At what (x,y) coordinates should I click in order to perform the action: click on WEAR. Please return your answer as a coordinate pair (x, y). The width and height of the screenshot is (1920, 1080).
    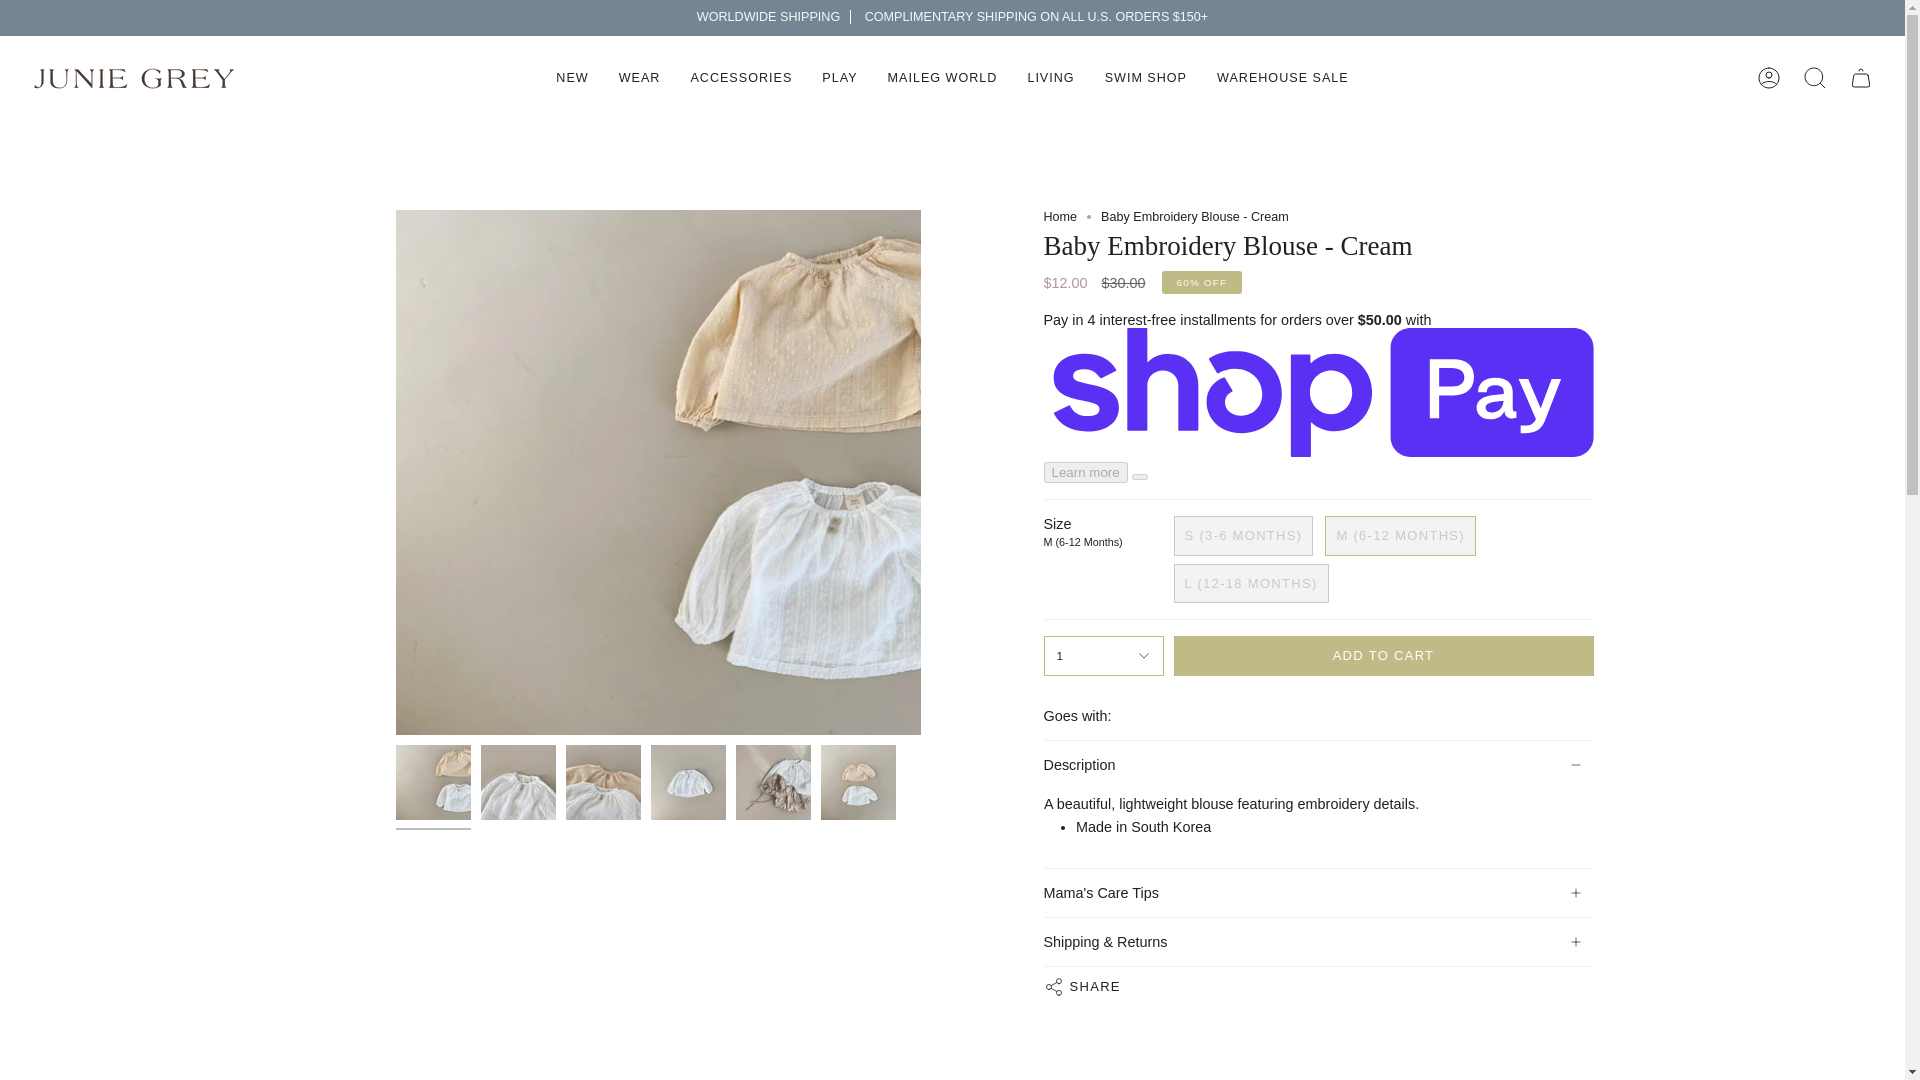
    Looking at the image, I should click on (640, 78).